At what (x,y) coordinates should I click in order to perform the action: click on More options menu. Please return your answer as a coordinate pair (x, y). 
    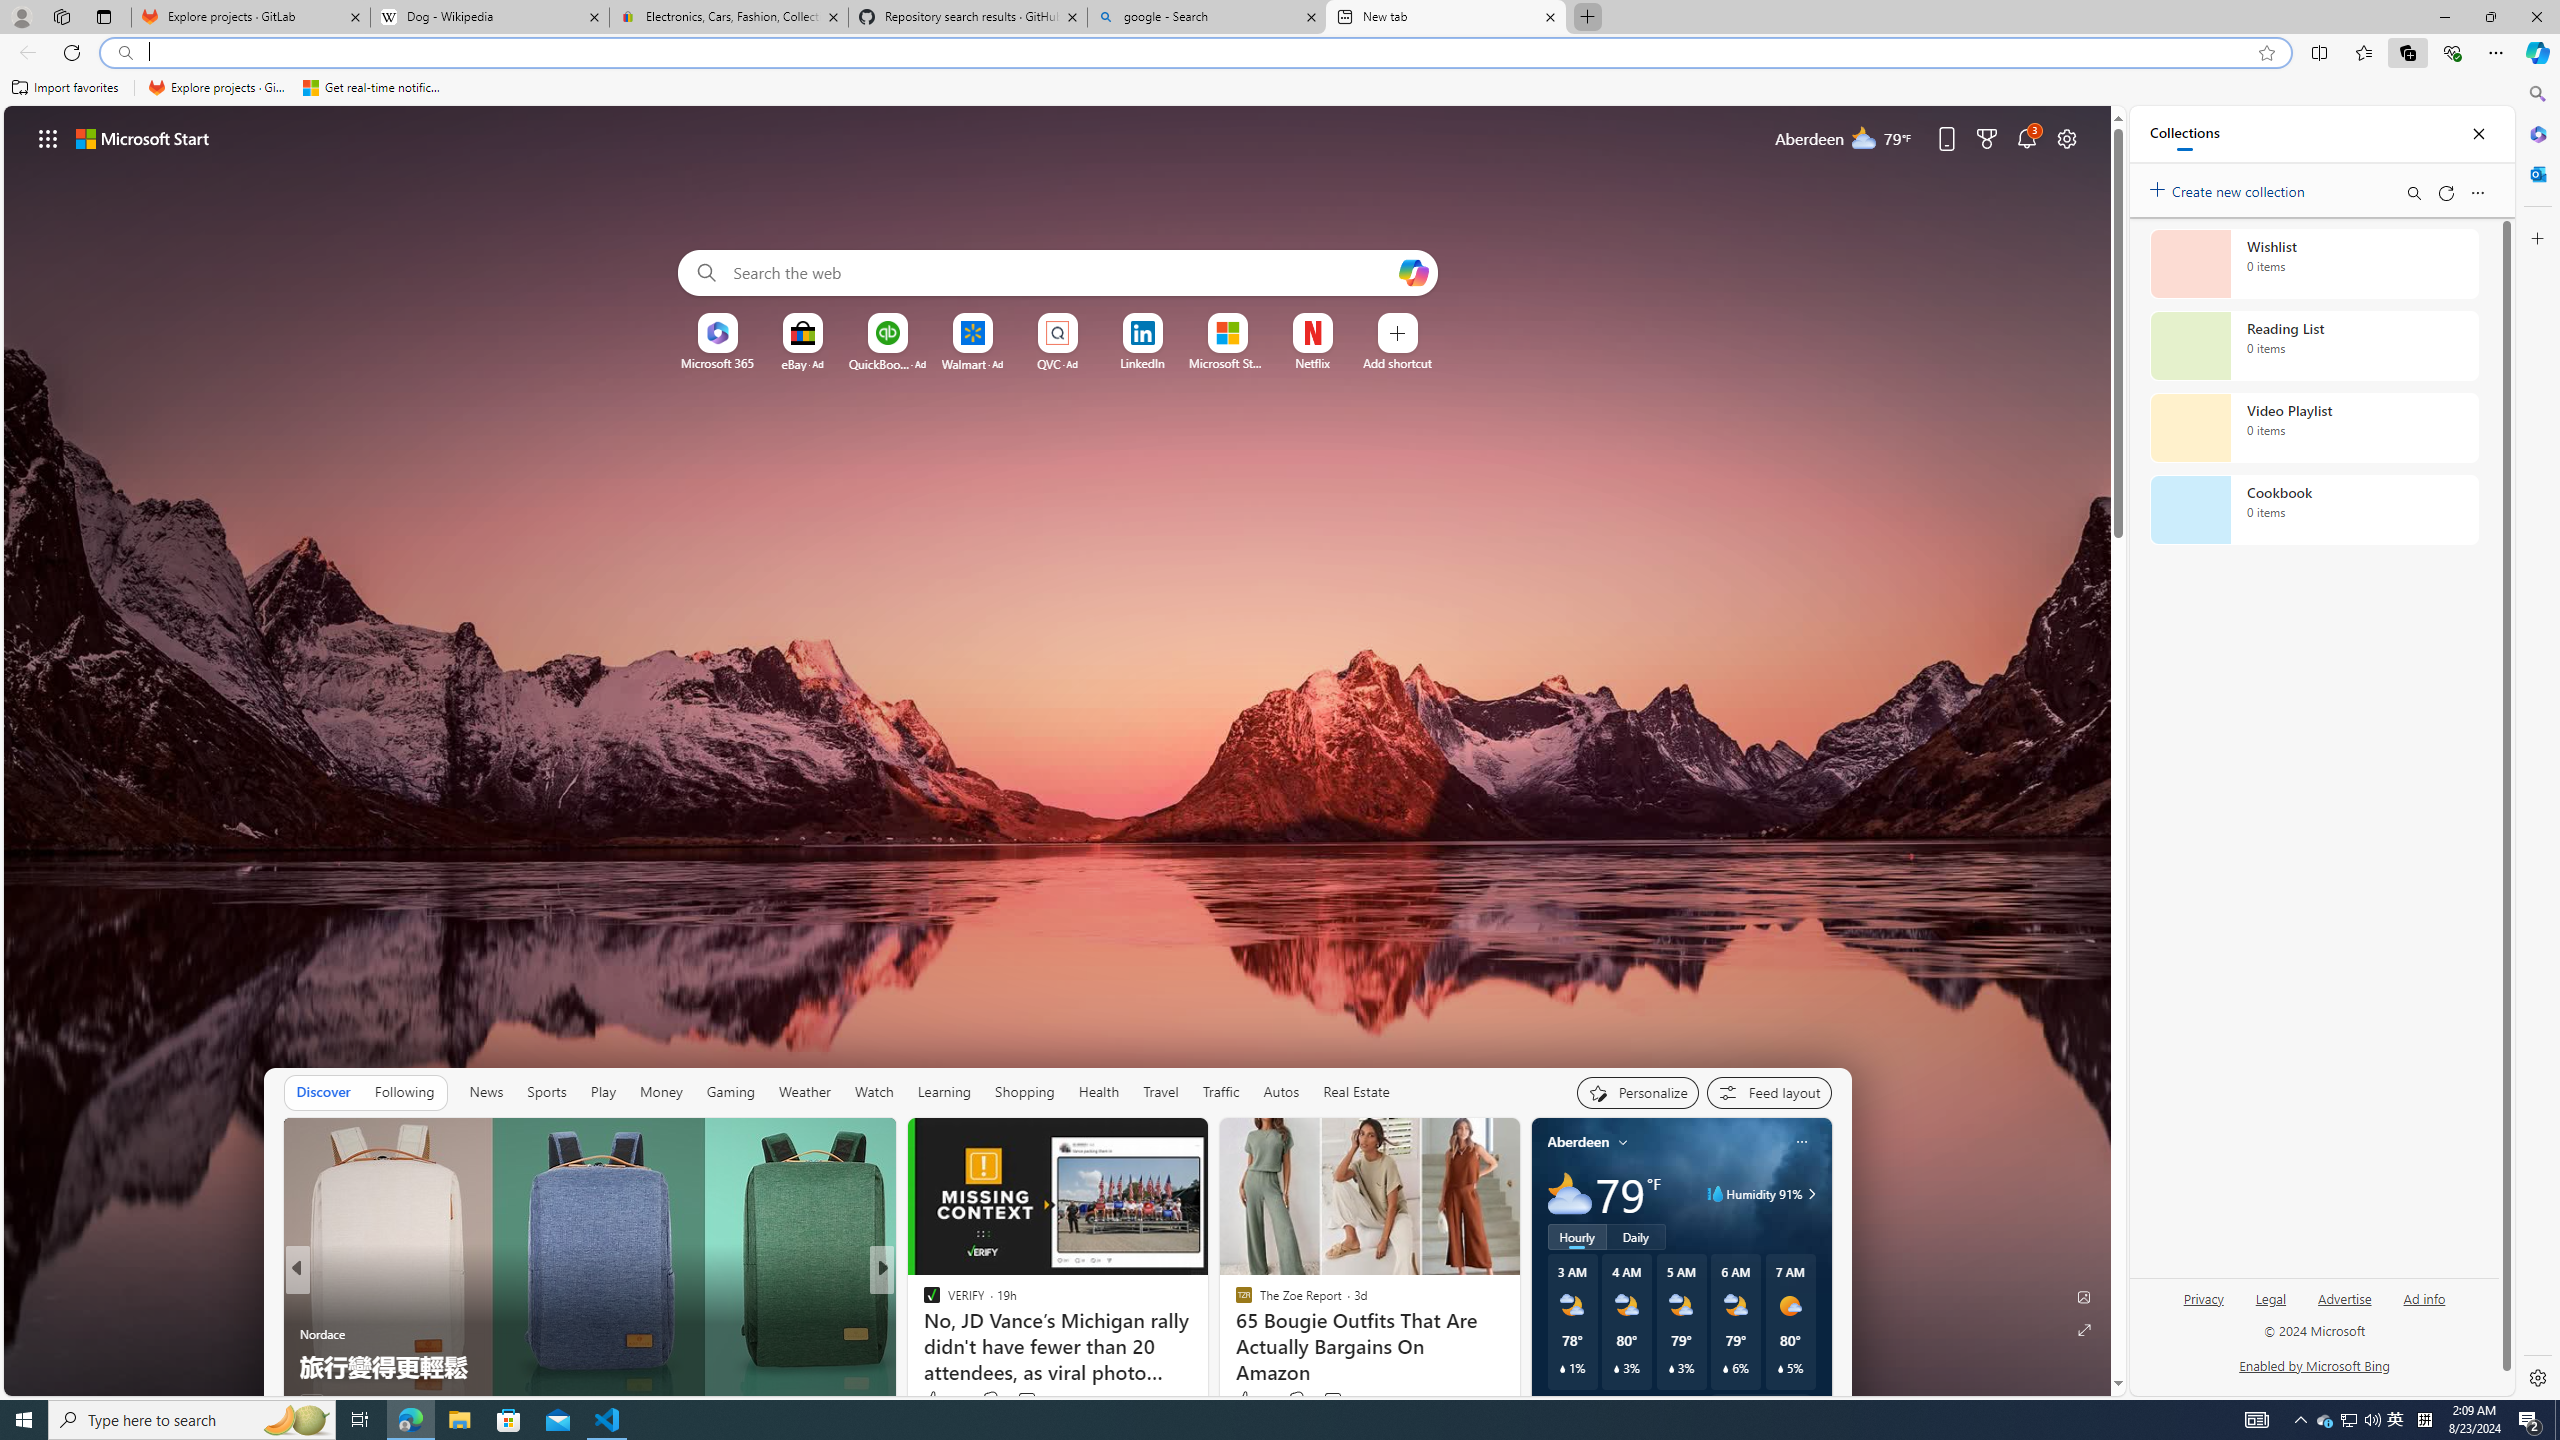
    Looking at the image, I should click on (2478, 192).